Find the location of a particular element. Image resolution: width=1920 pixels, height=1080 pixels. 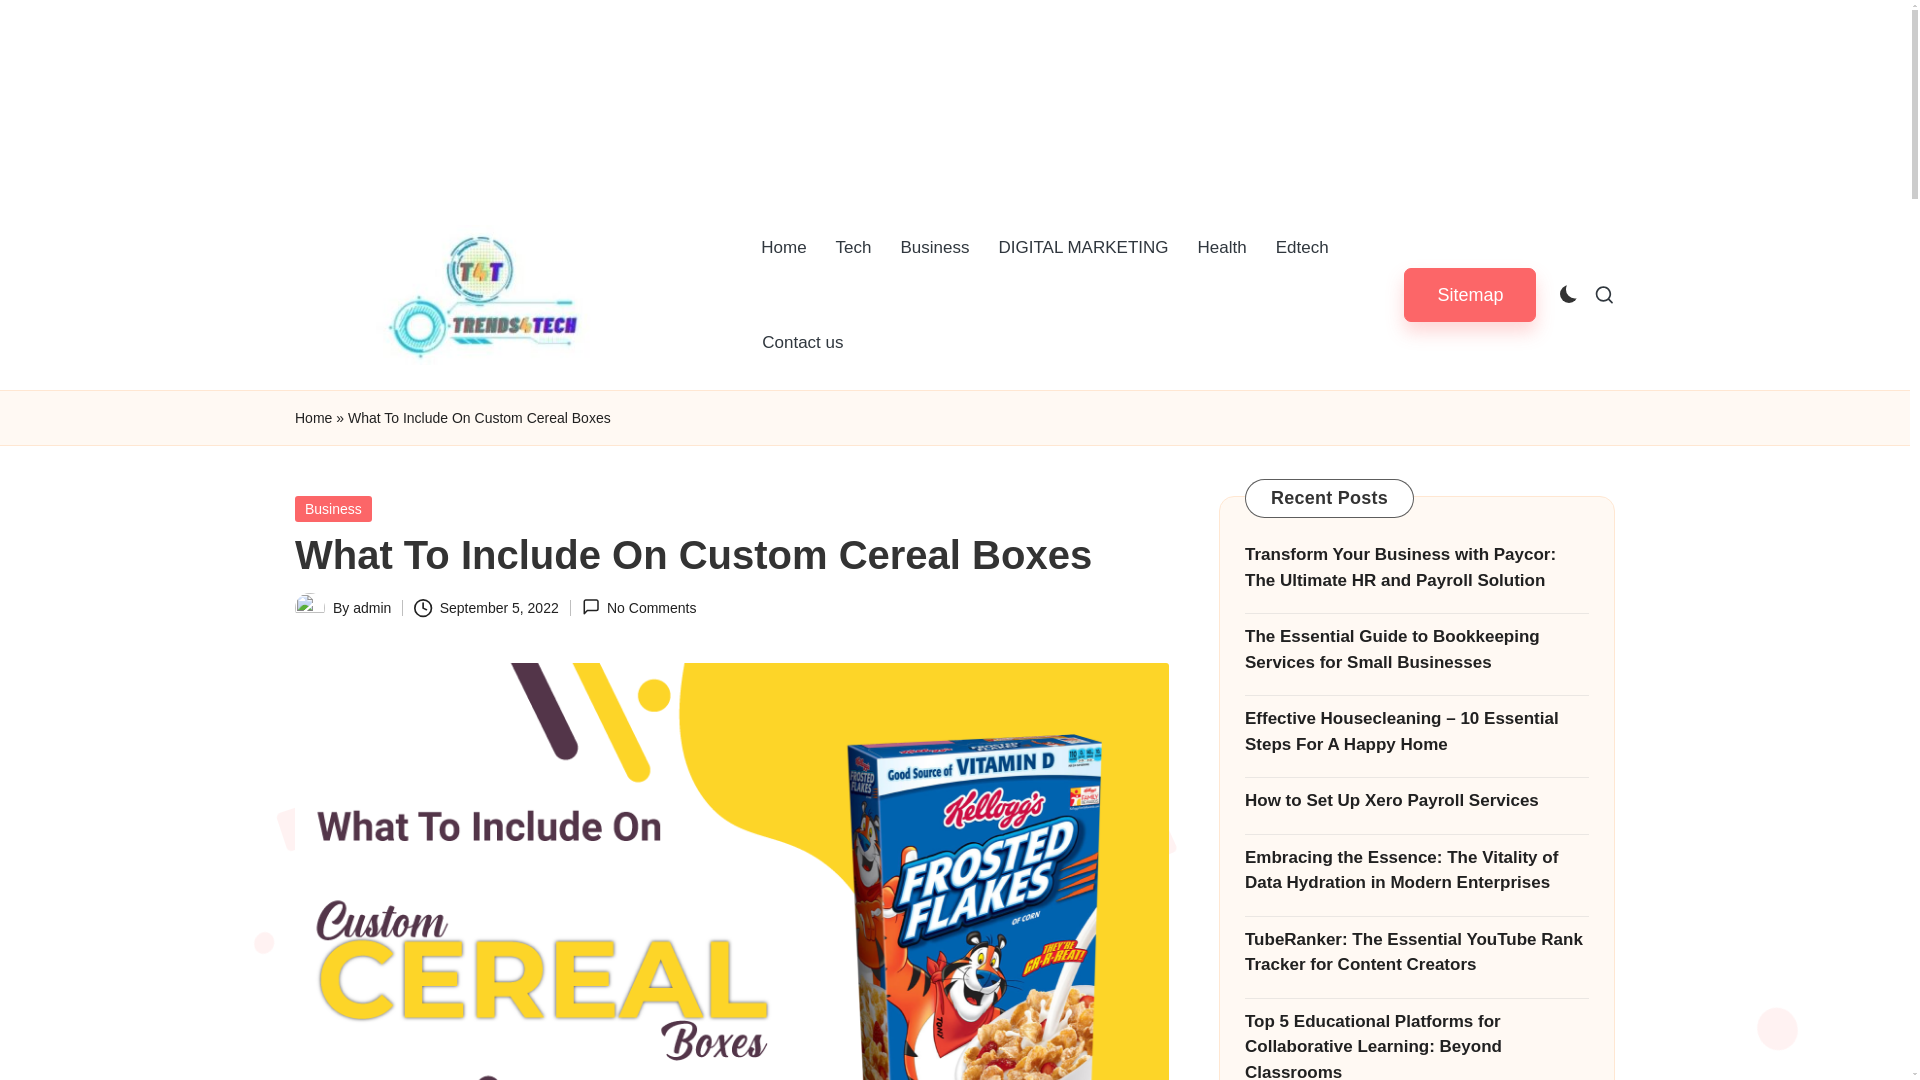

Contact us is located at coordinates (802, 342).